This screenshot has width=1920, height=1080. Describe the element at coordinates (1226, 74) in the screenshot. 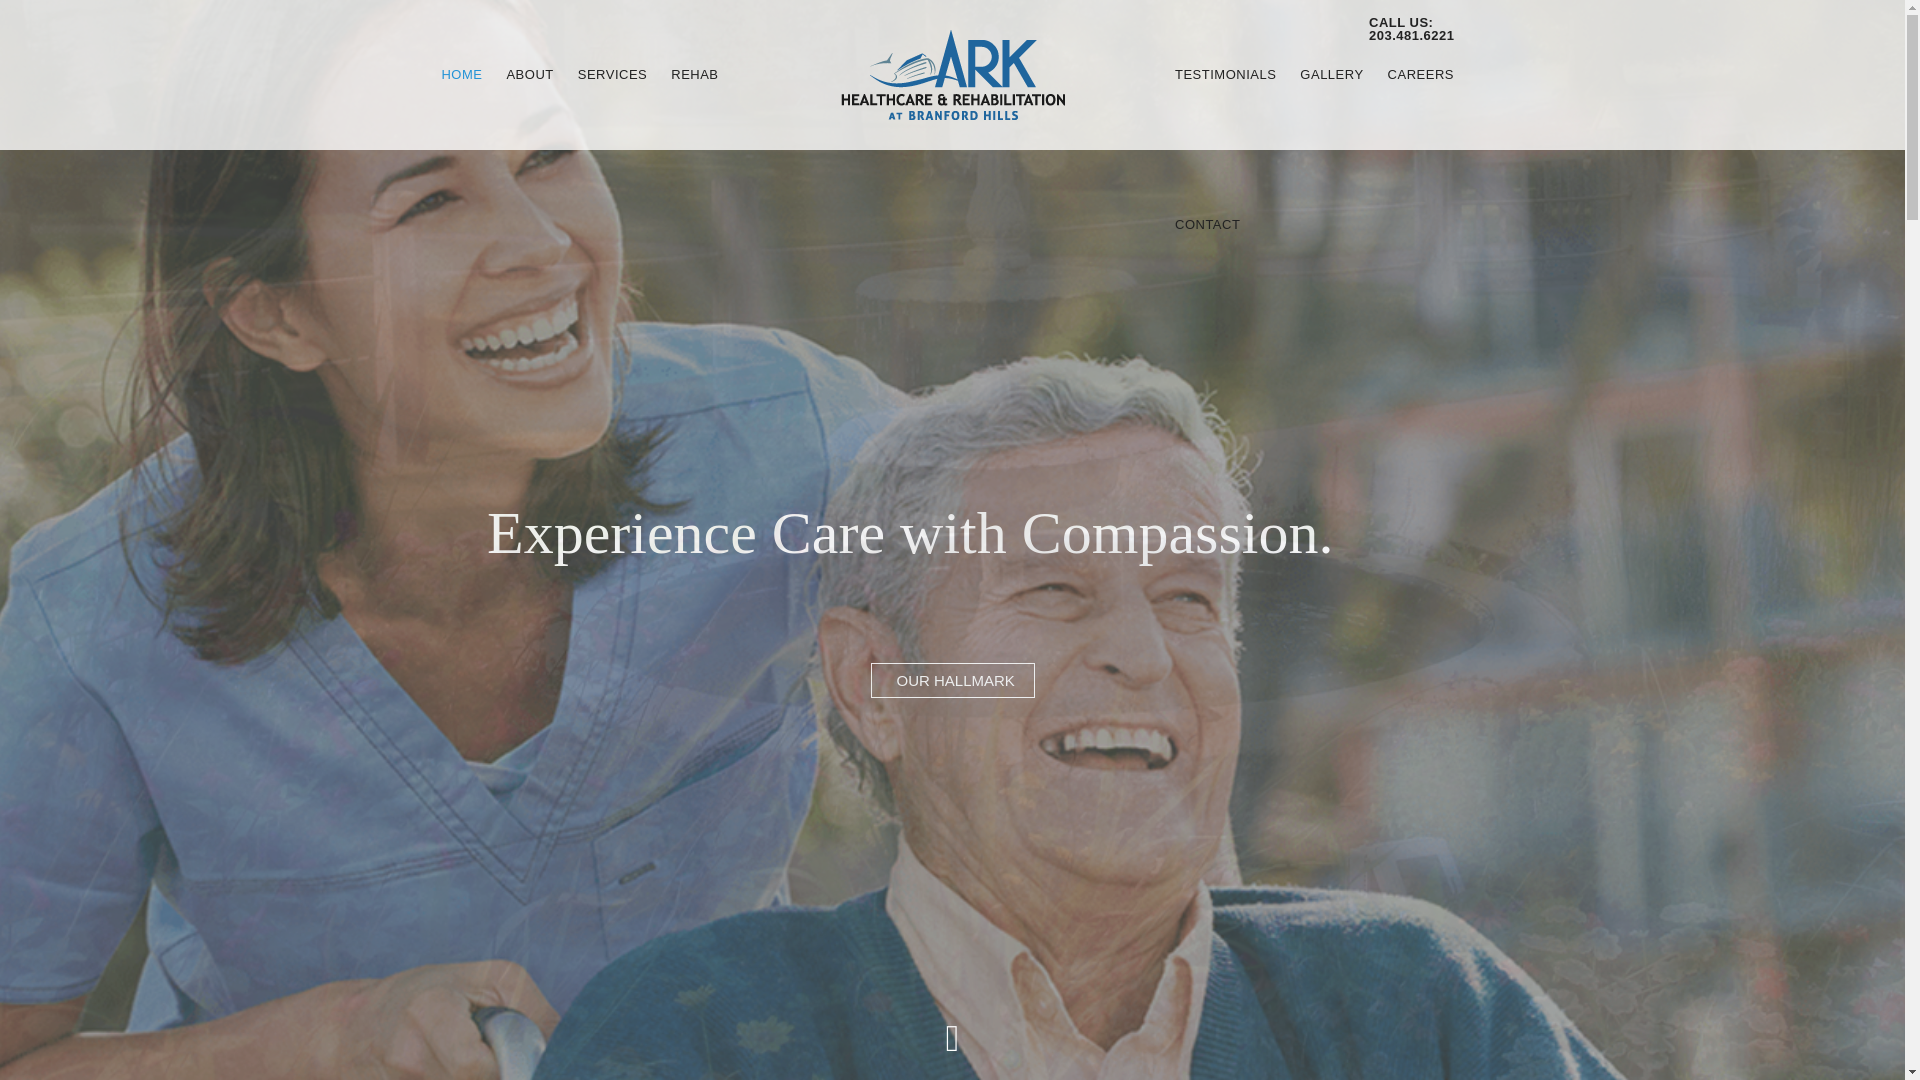

I see `TESTIMONIALS` at that location.